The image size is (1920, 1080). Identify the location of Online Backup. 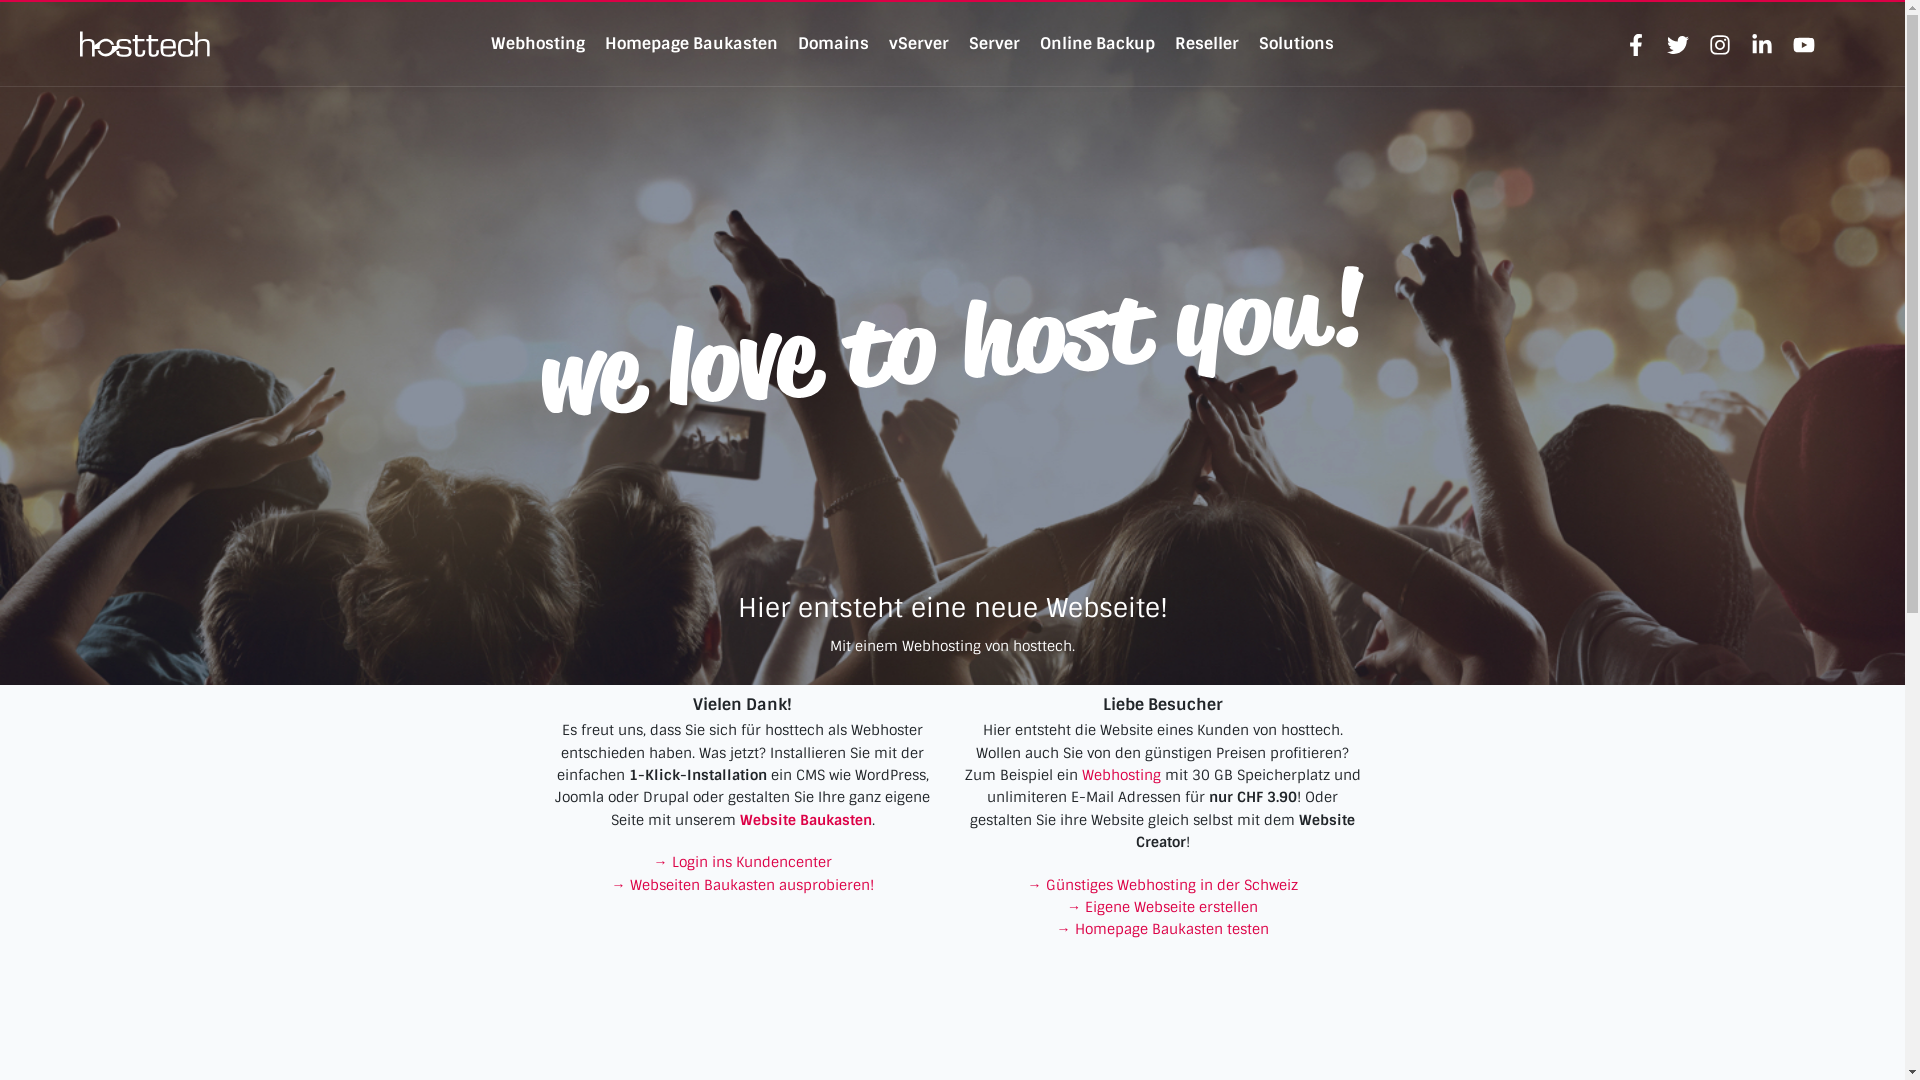
(1098, 44).